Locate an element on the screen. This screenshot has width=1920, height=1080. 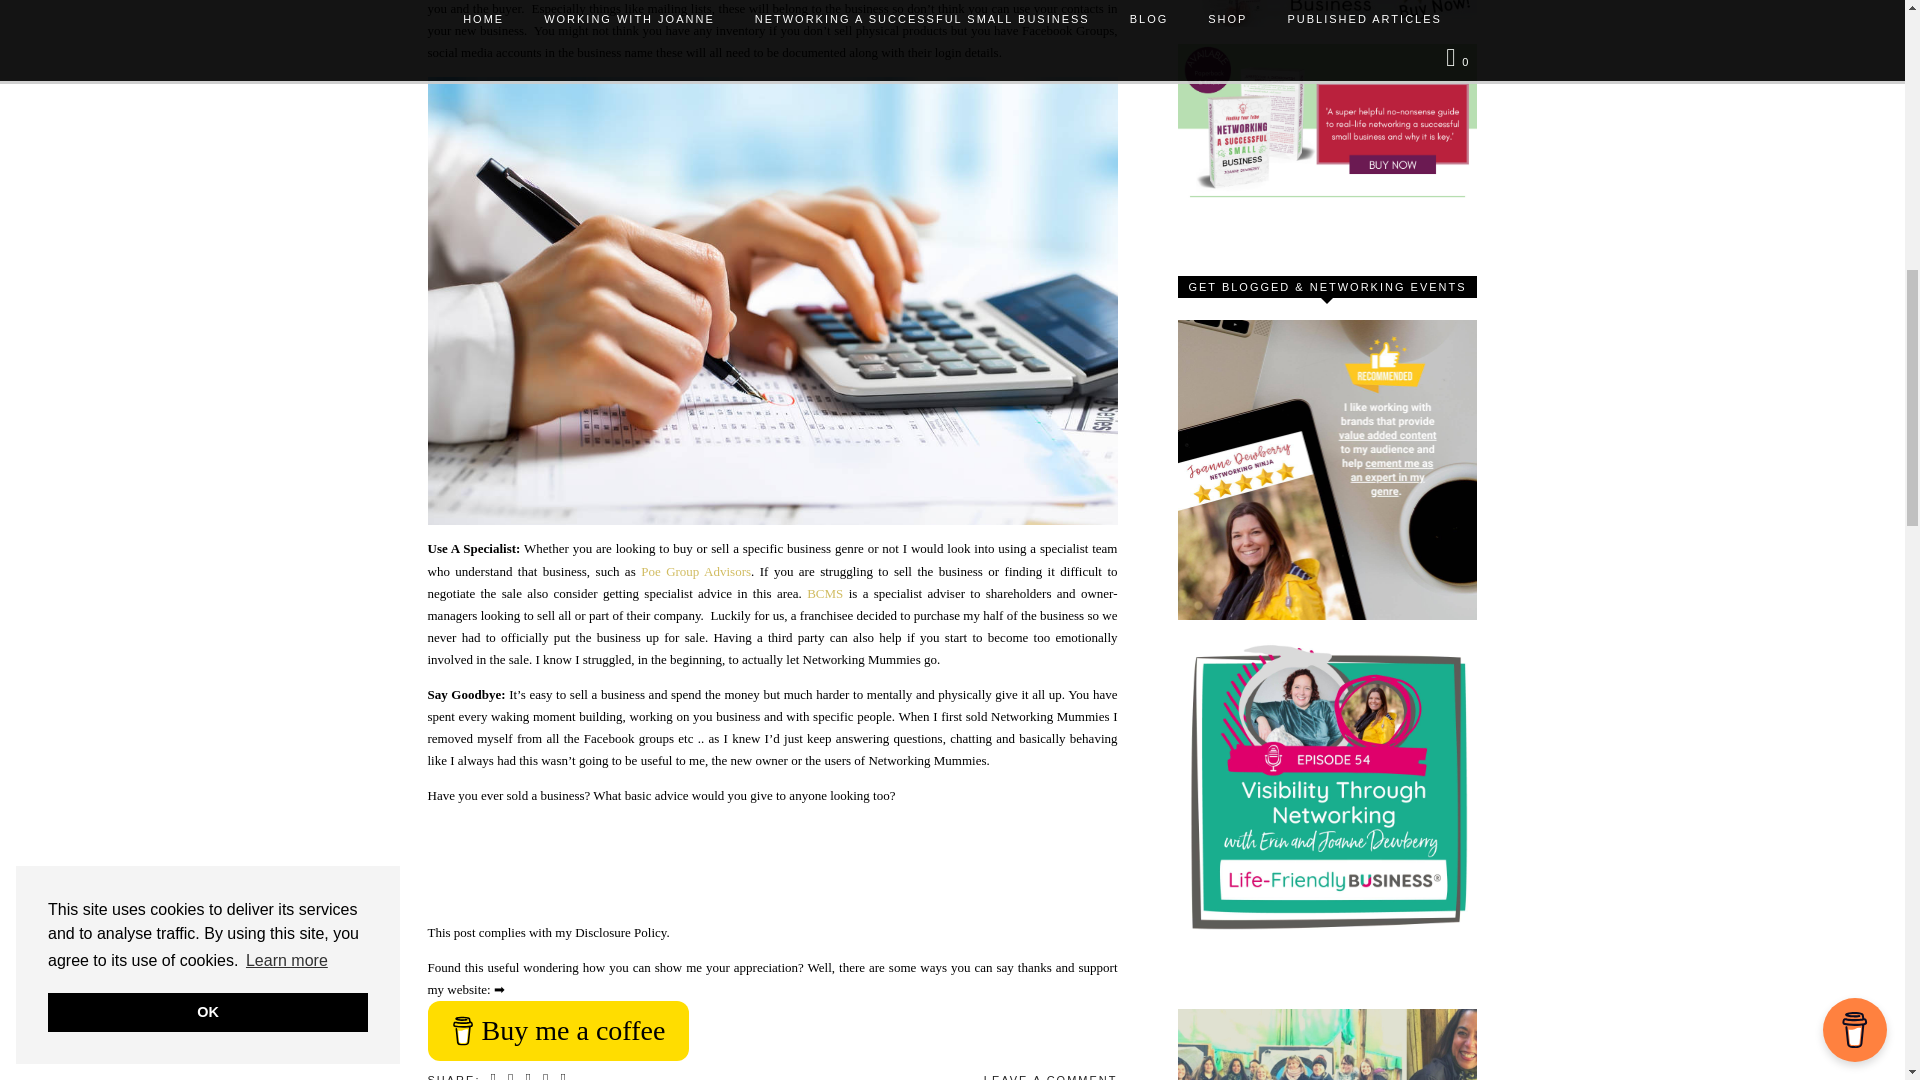
BCMS is located at coordinates (824, 593).